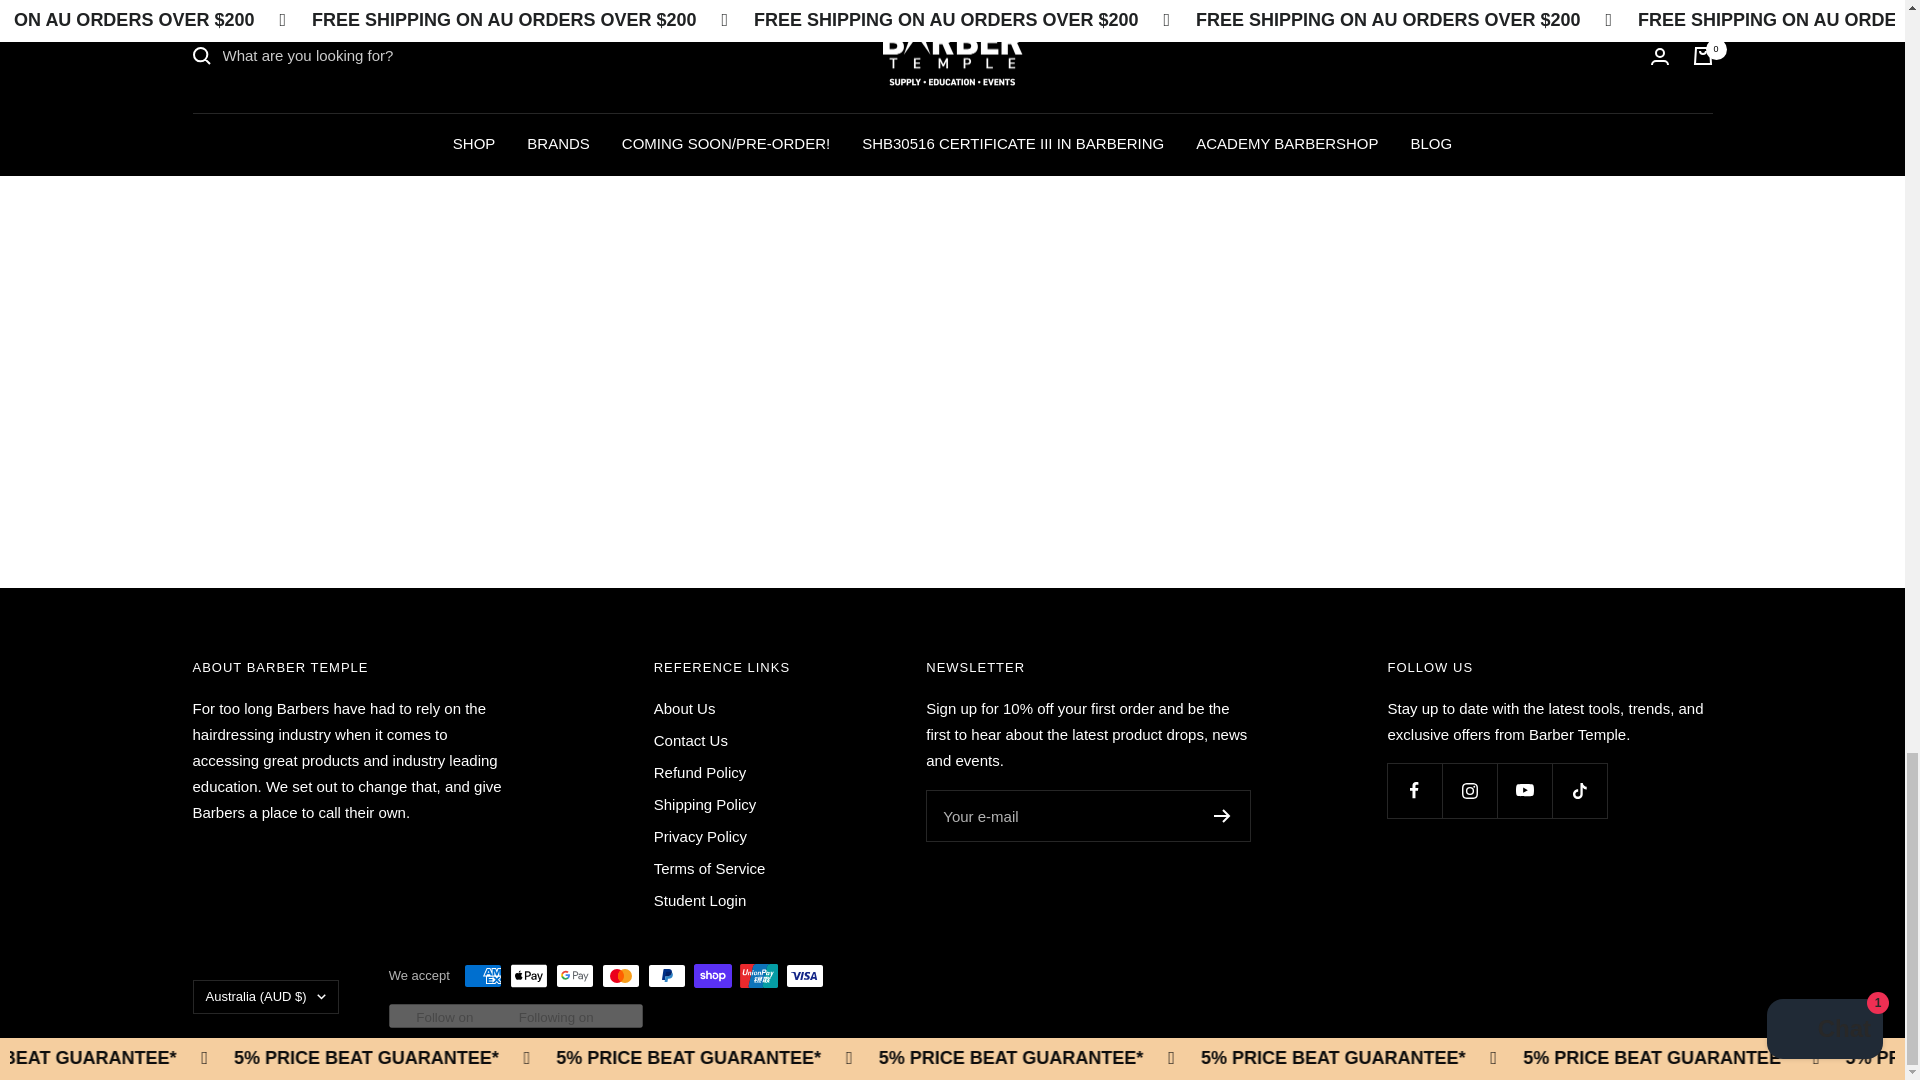 The image size is (1920, 1080). Describe the element at coordinates (1222, 815) in the screenshot. I see `Register` at that location.